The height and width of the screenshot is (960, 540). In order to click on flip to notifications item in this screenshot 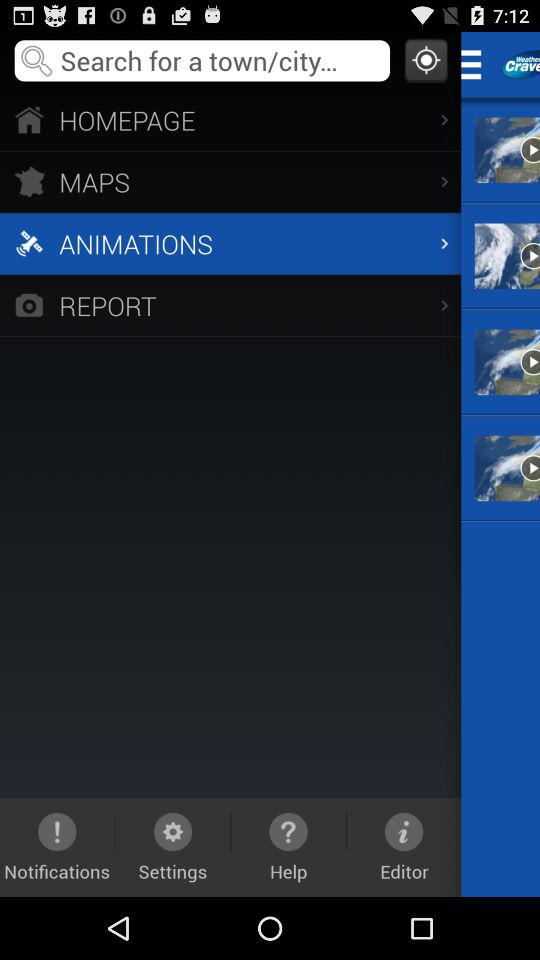, I will do `click(57, 847)`.